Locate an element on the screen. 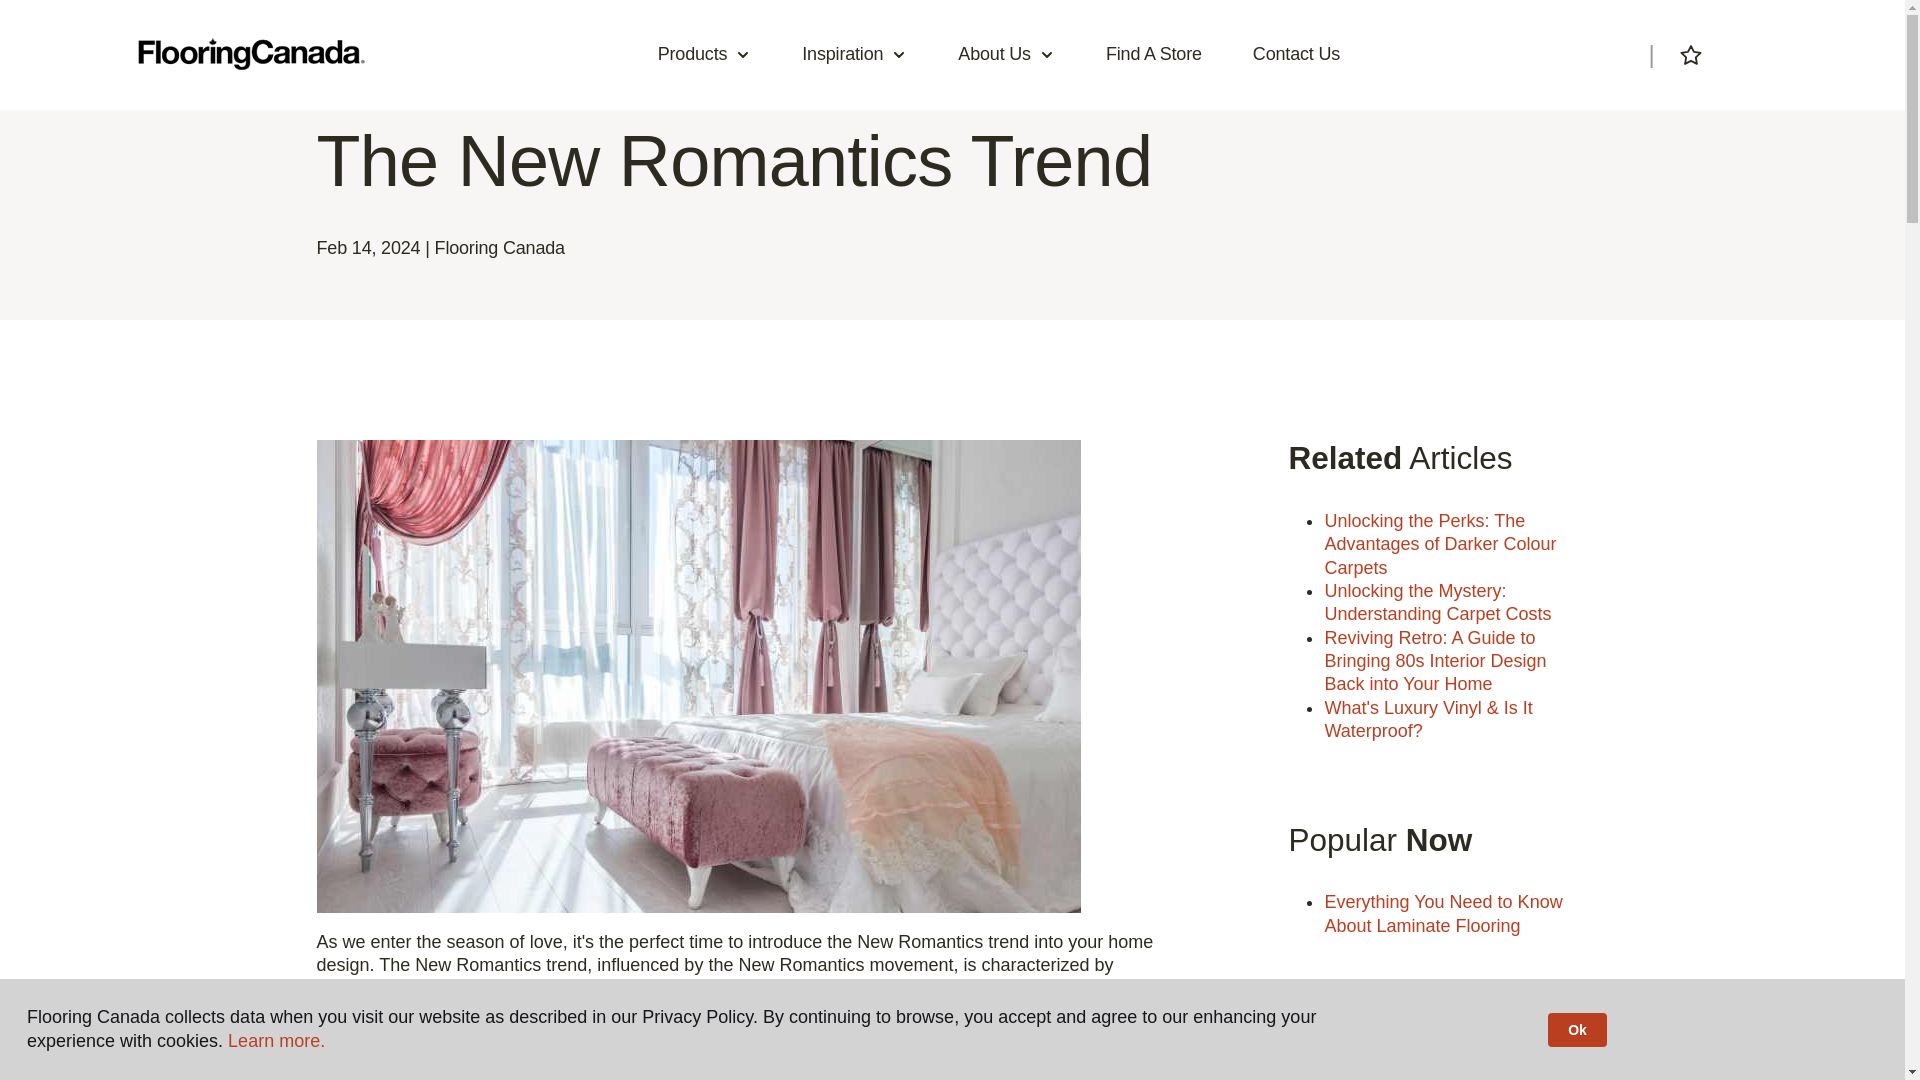 Image resolution: width=1920 pixels, height=1080 pixels. Contact Us is located at coordinates (1296, 54).